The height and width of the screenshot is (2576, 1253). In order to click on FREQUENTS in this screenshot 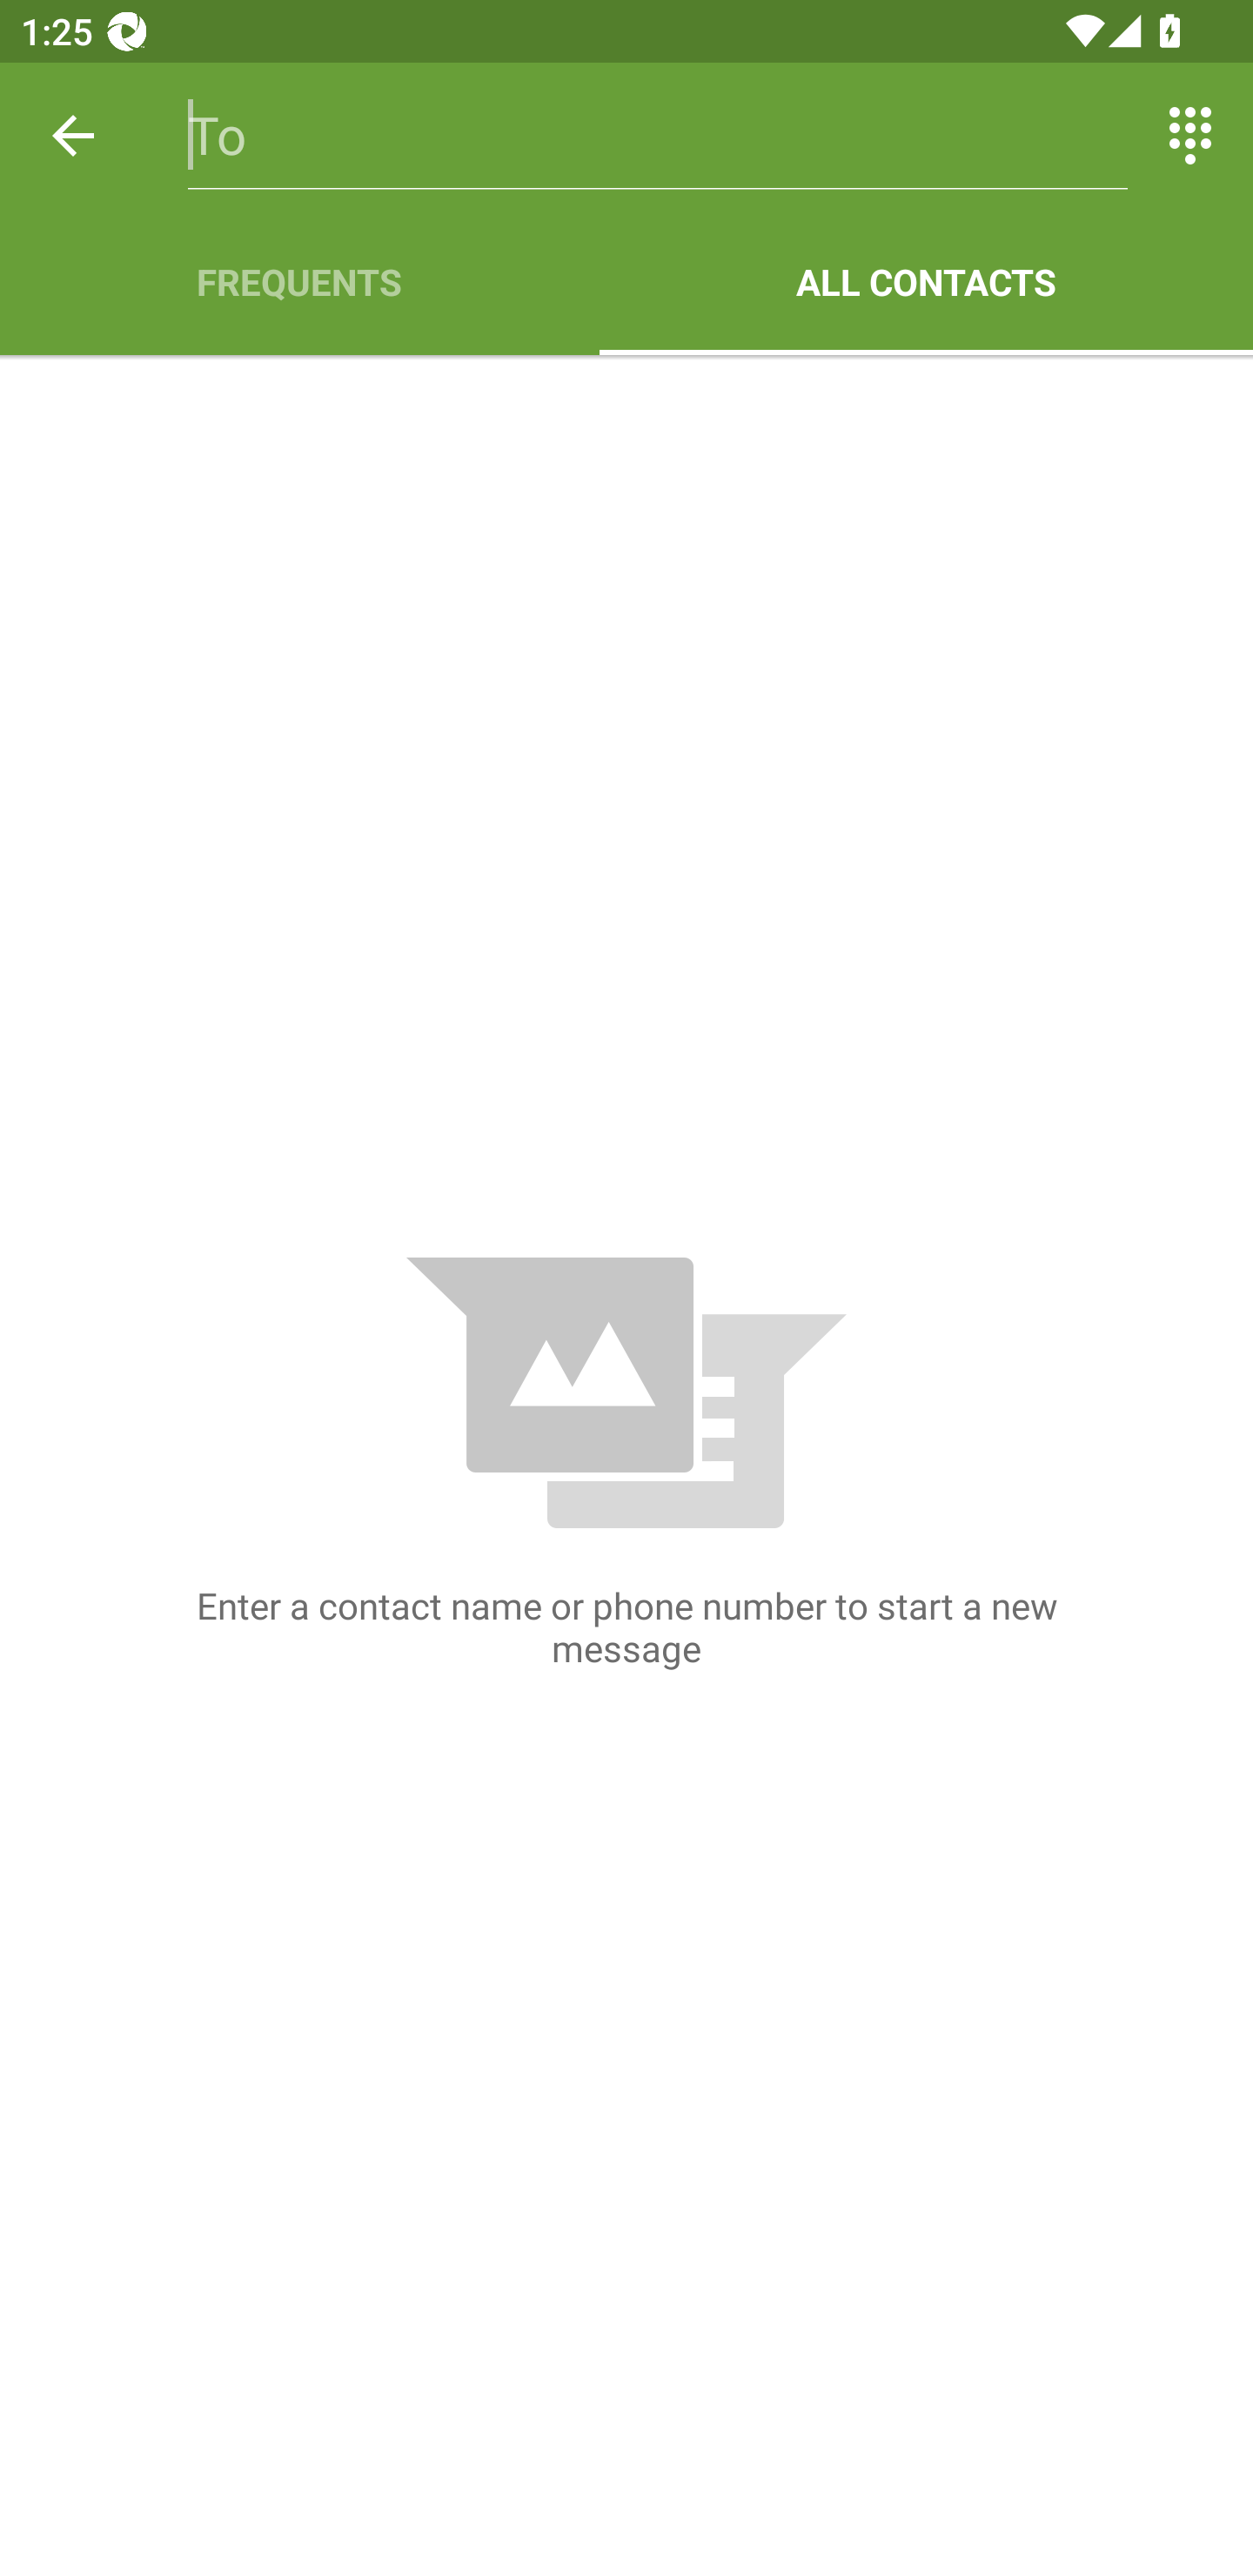, I will do `click(299, 282)`.